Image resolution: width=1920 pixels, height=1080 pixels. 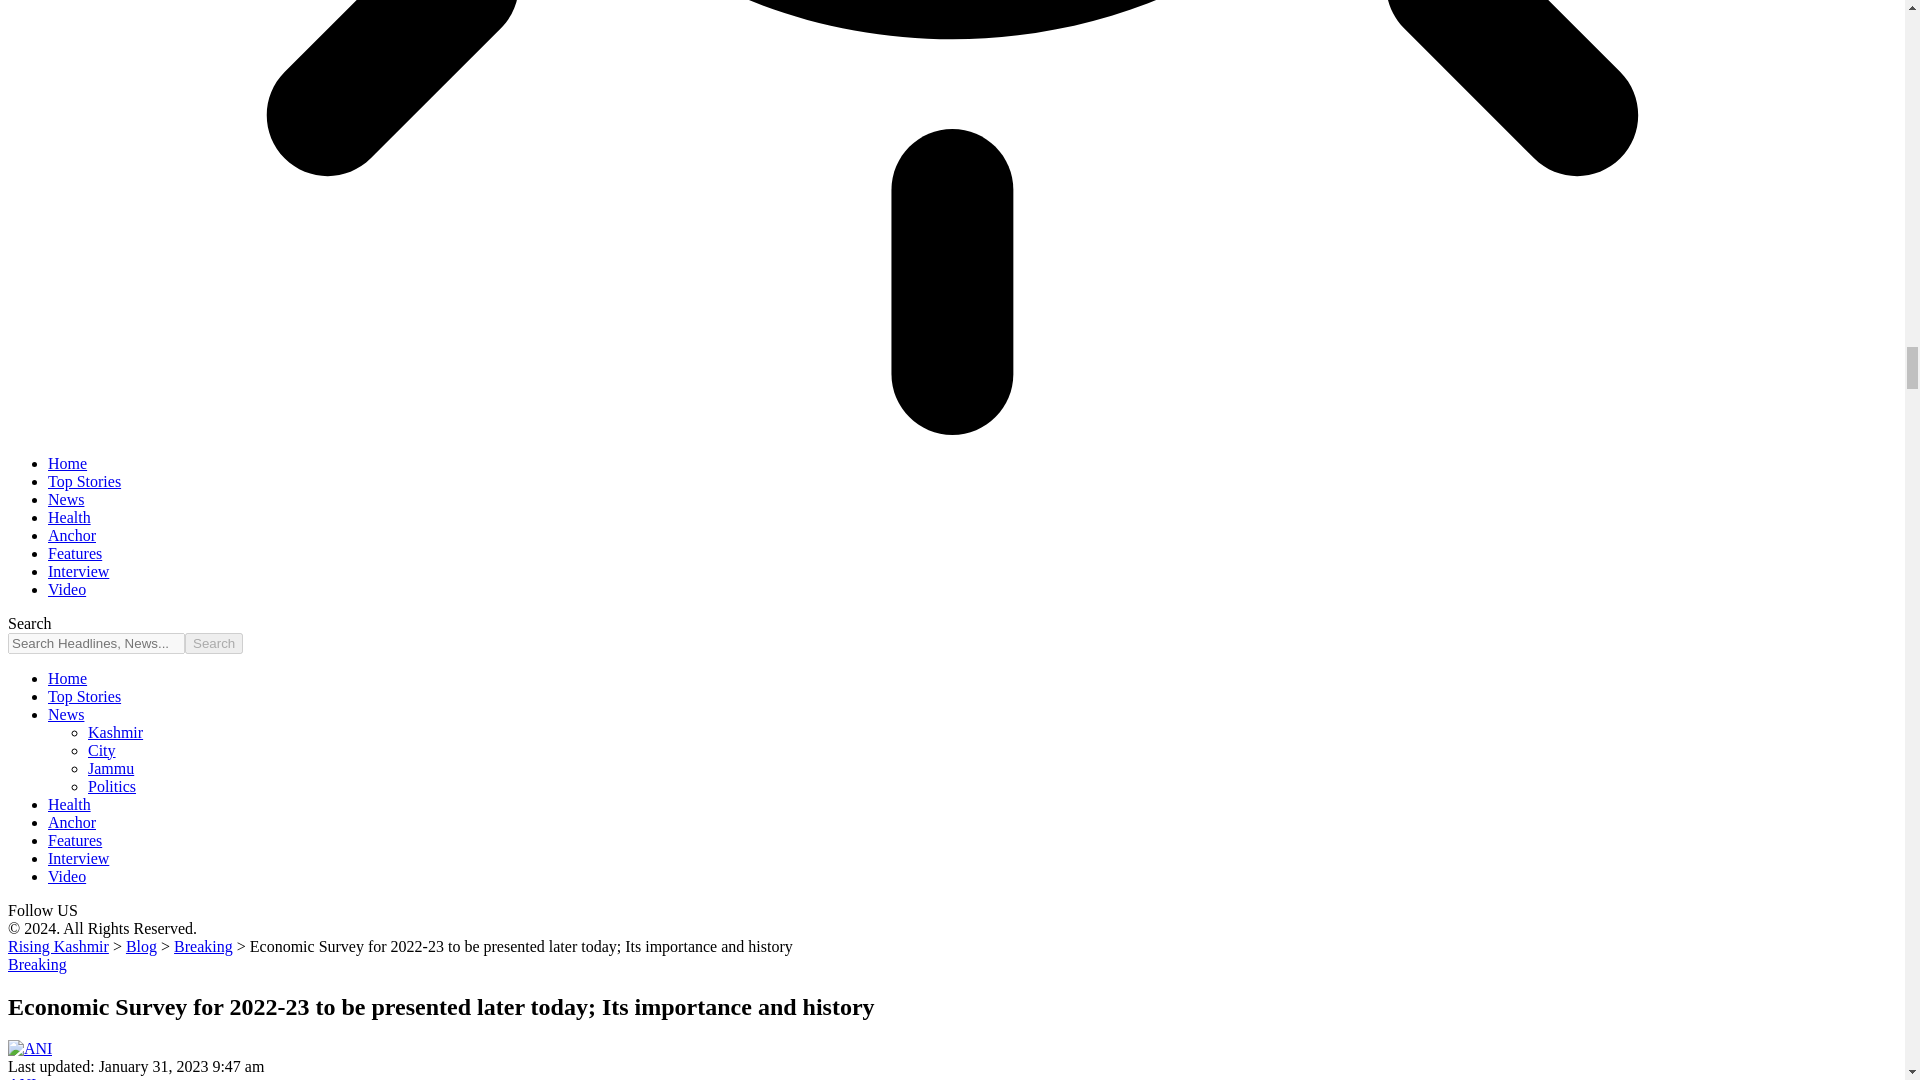 I want to click on Go to the Breaking Category archives., so click(x=203, y=946).